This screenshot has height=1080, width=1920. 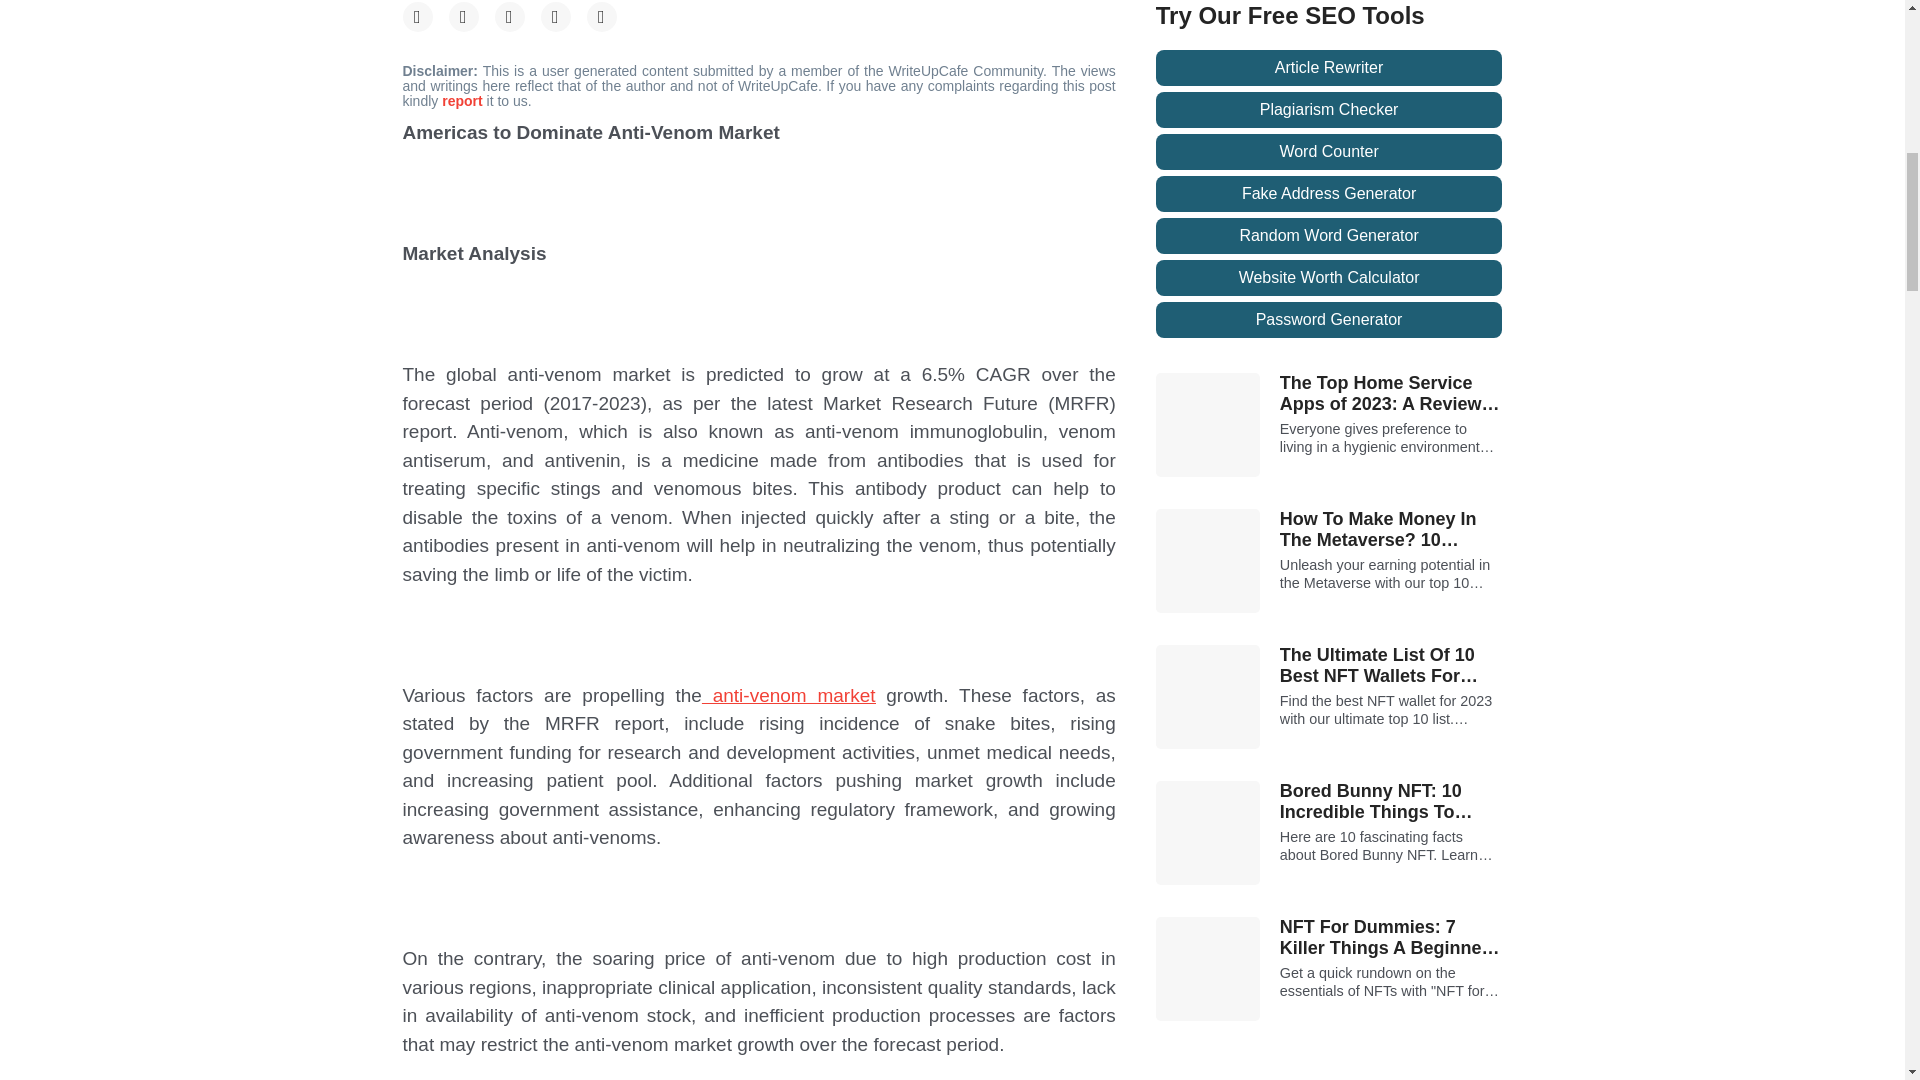 What do you see at coordinates (1329, 320) in the screenshot?
I see `Password Generator` at bounding box center [1329, 320].